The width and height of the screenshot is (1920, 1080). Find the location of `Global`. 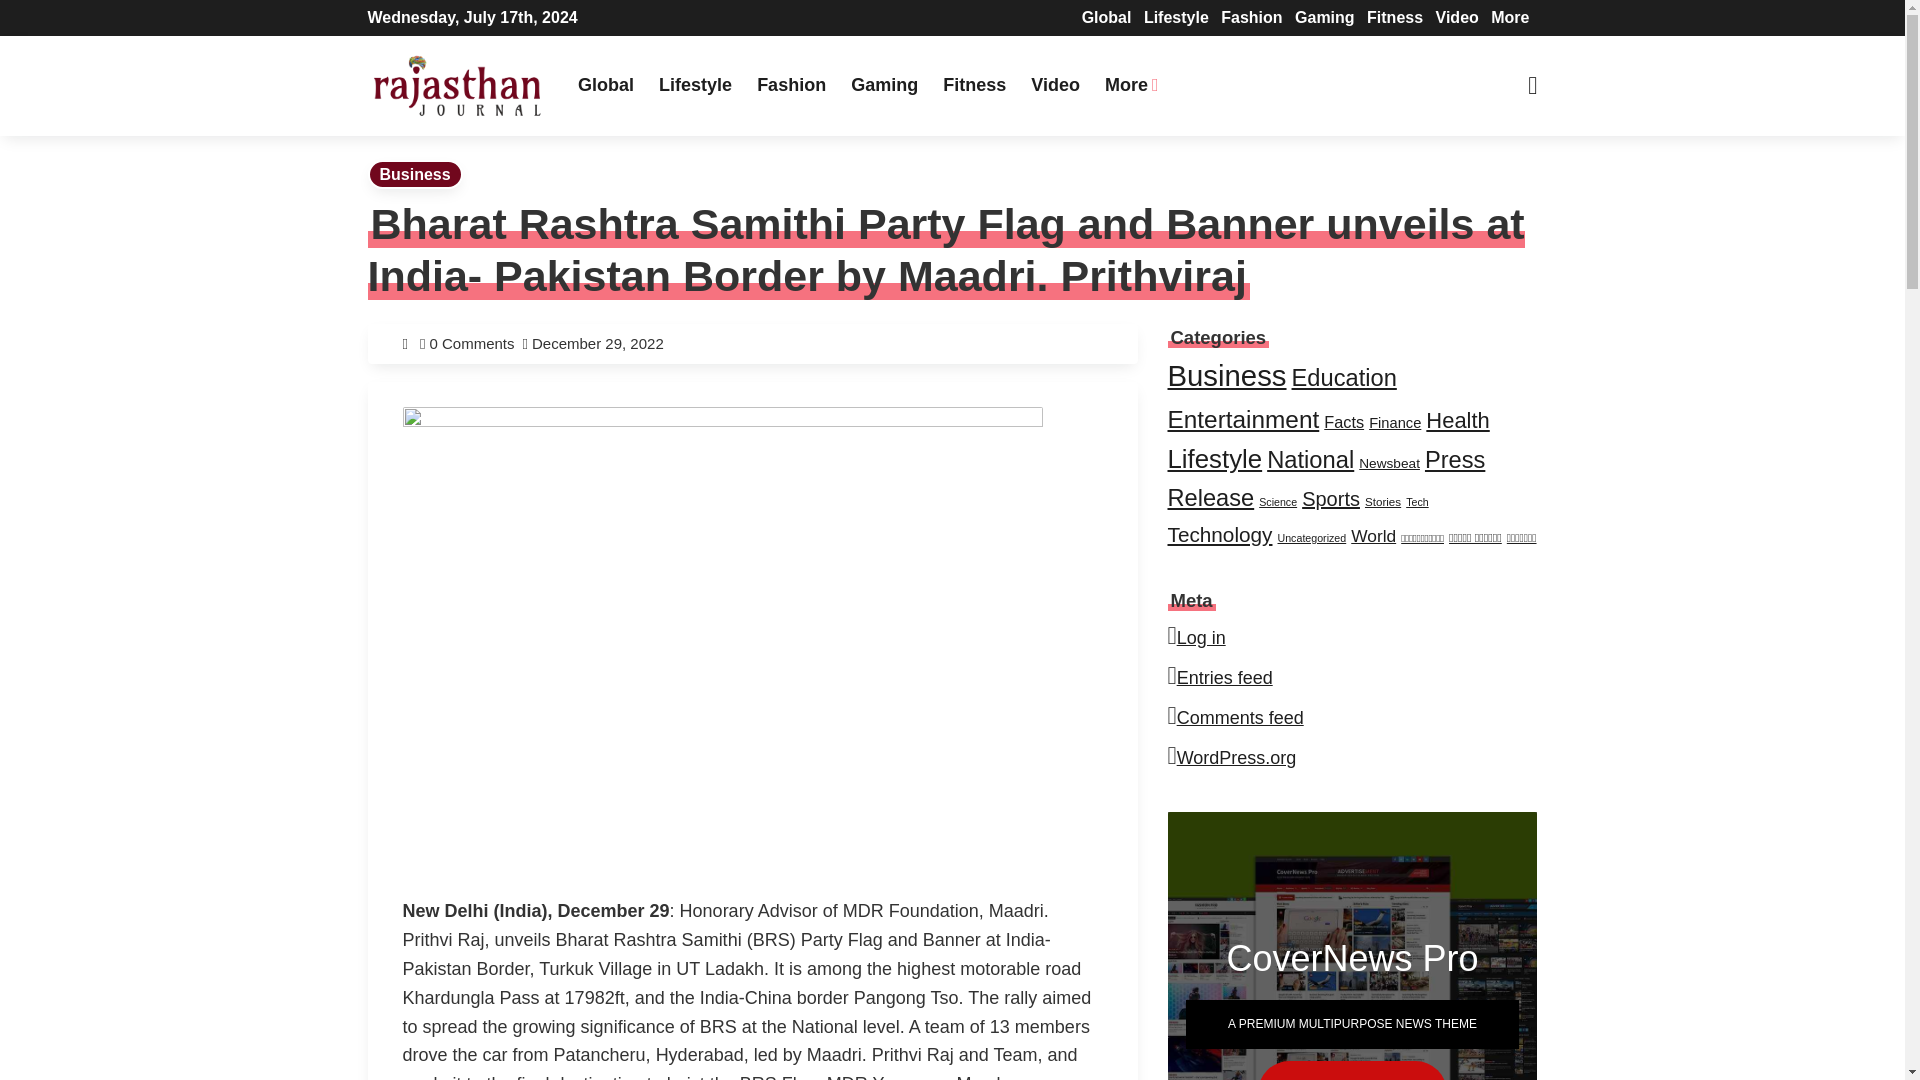

Global is located at coordinates (1107, 16).